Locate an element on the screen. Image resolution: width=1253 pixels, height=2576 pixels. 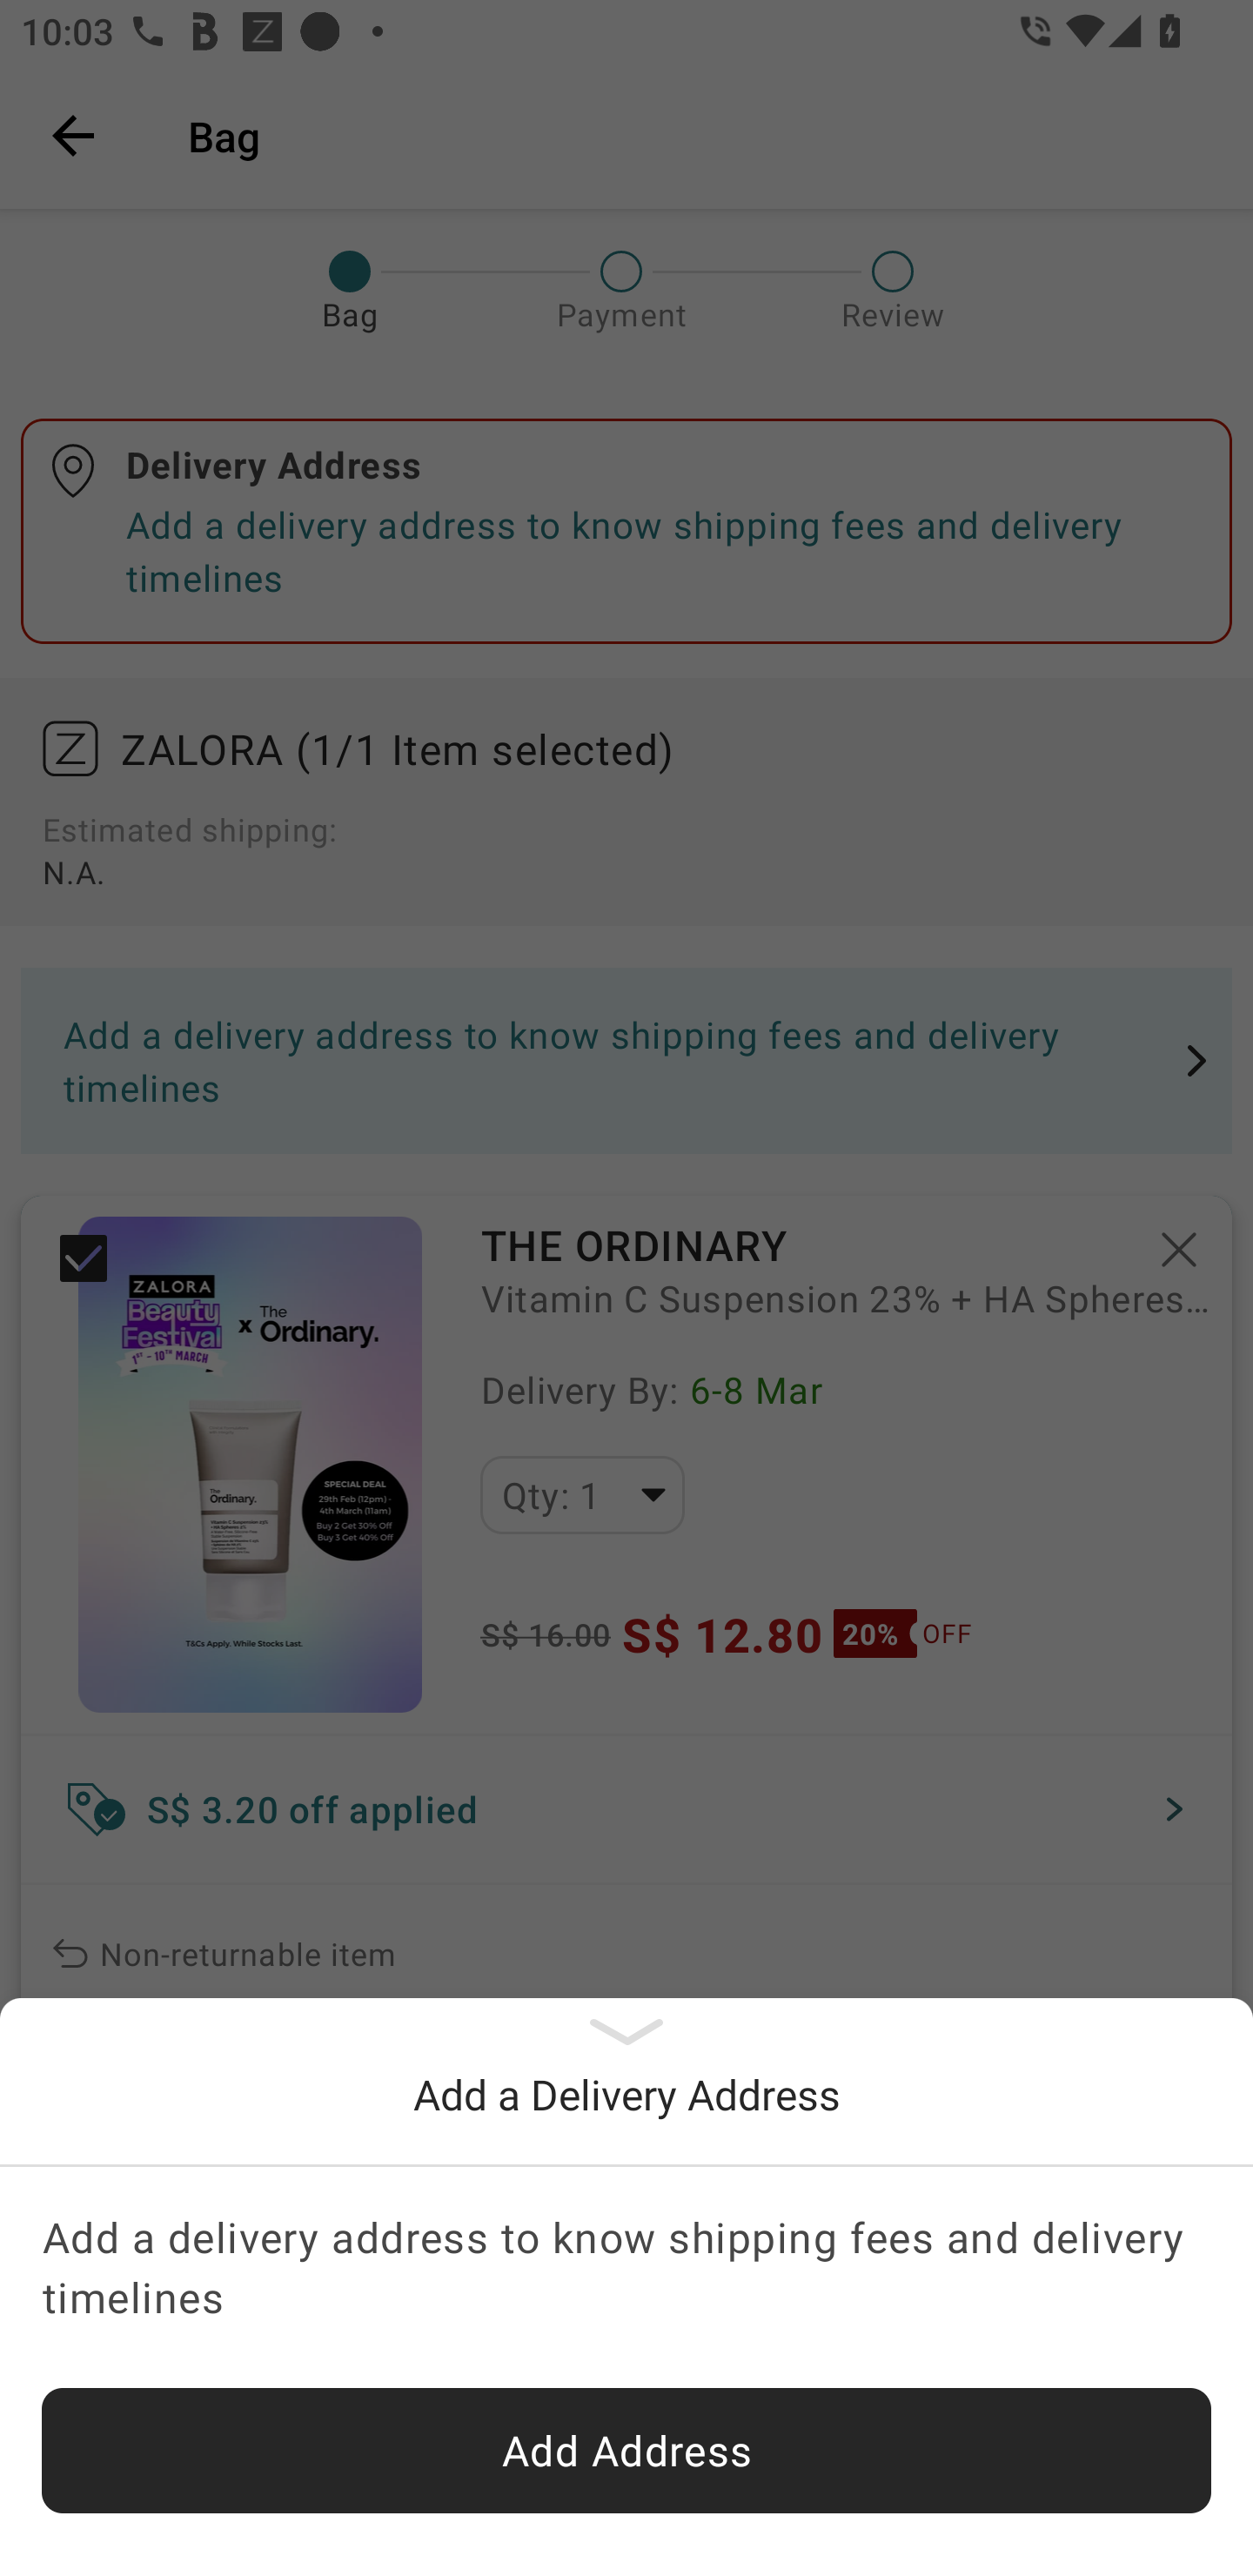
Add Address is located at coordinates (626, 2451).